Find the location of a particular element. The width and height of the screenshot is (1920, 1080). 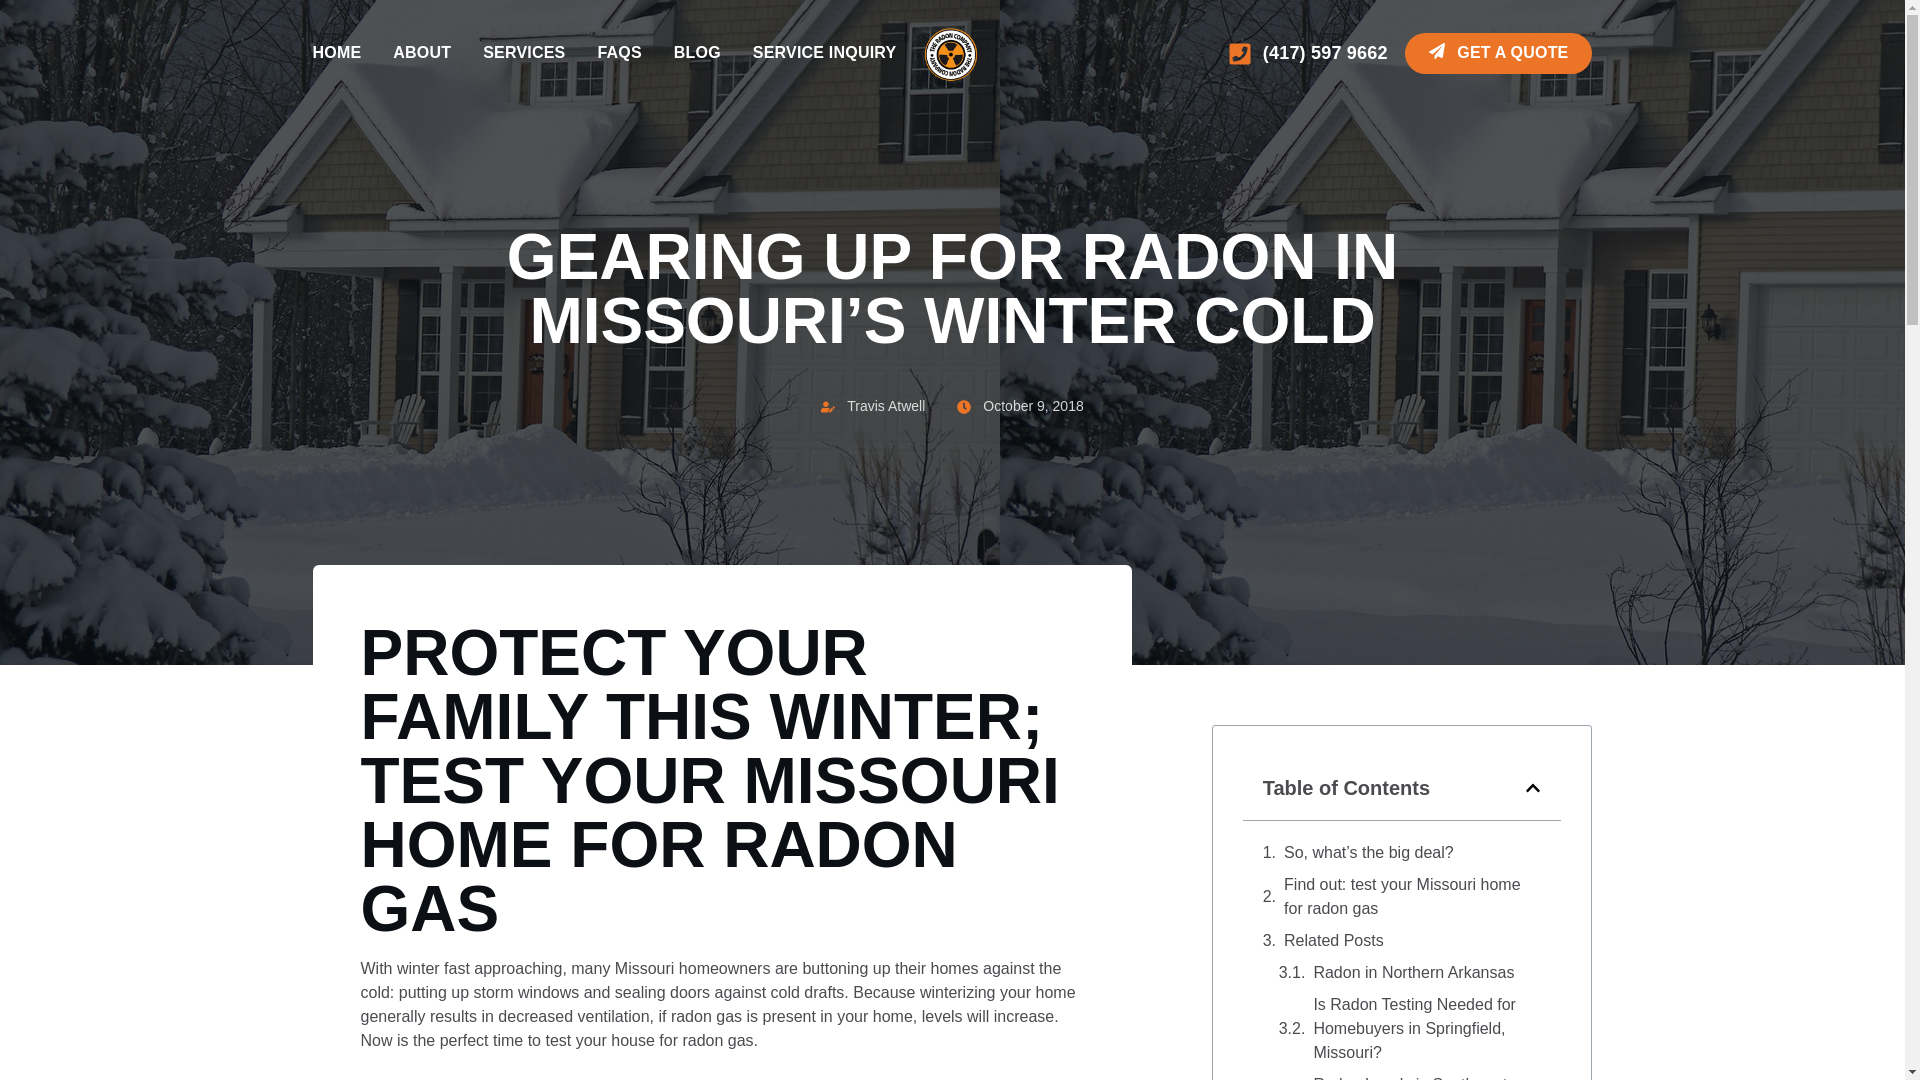

SERVICE INQUIRY is located at coordinates (824, 53).